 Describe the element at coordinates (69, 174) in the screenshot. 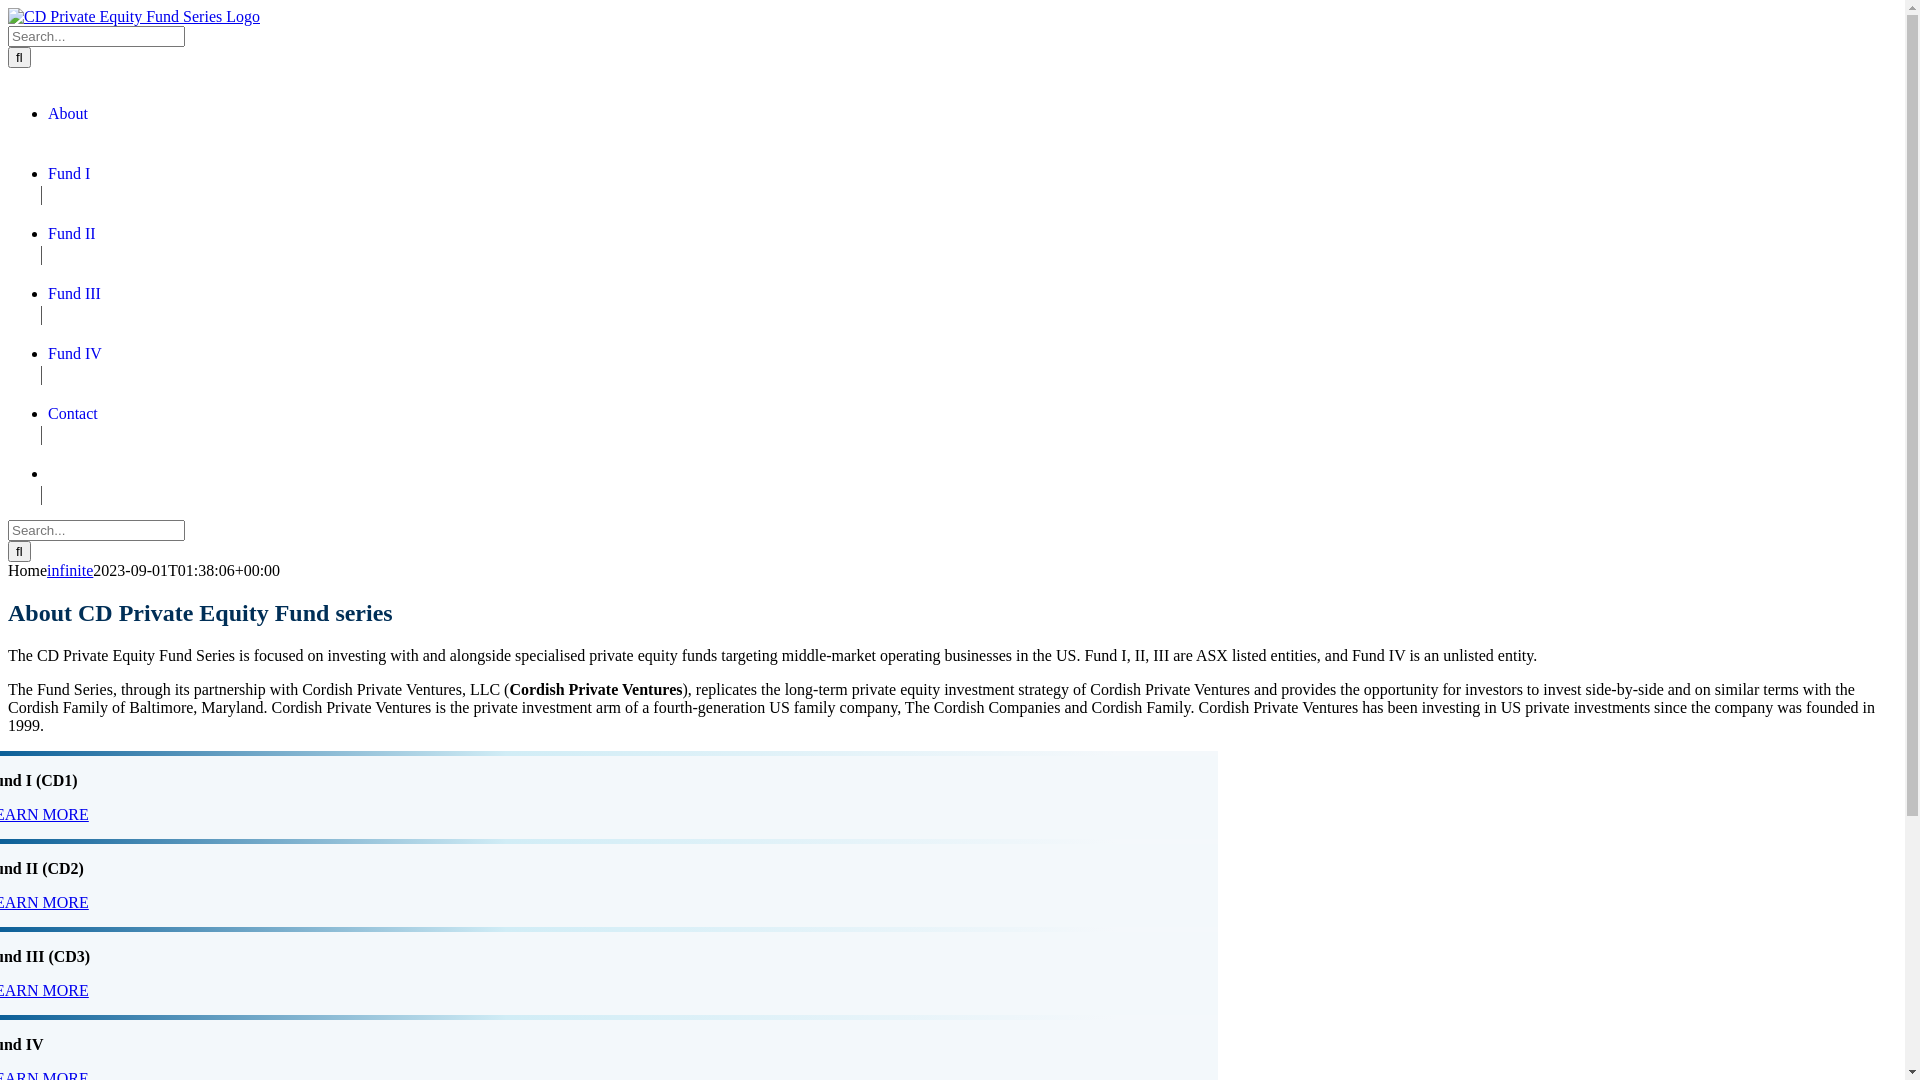

I see `Fund I` at that location.